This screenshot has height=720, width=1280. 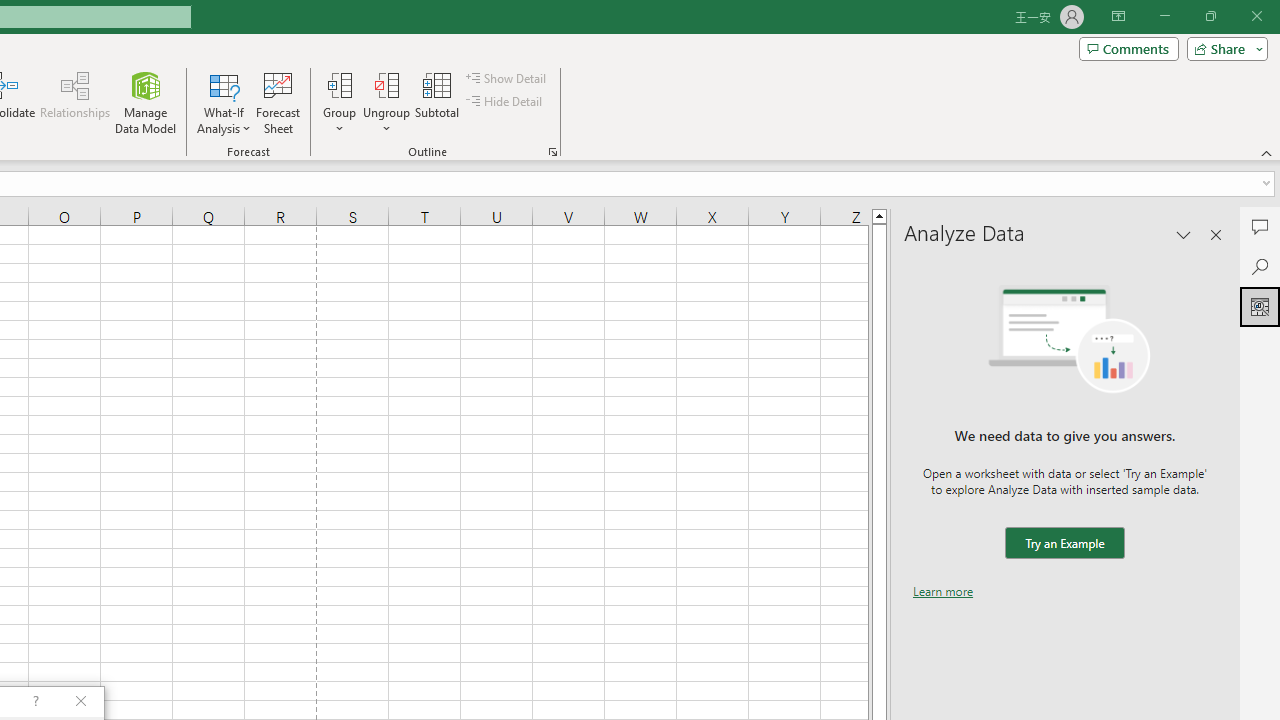 What do you see at coordinates (1223, 48) in the screenshot?
I see `Share` at bounding box center [1223, 48].